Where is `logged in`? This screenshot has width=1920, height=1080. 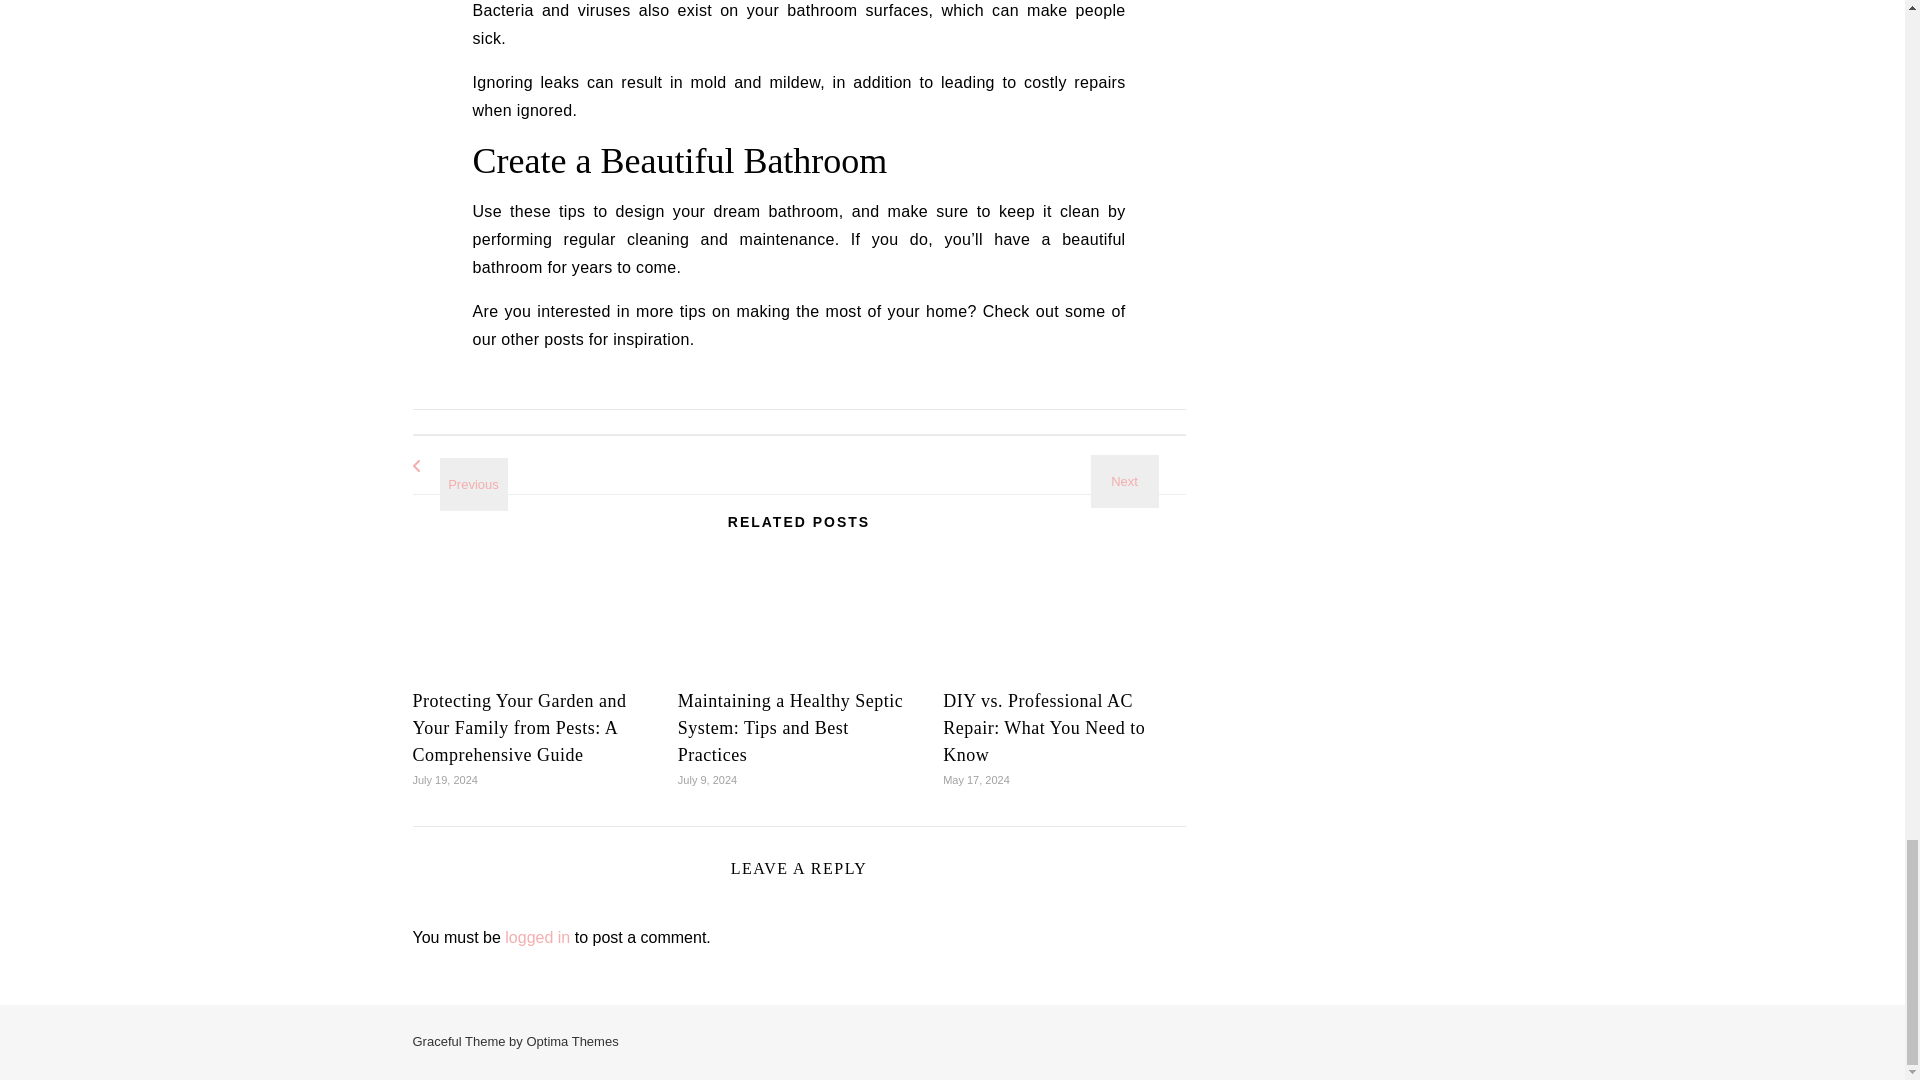 logged in is located at coordinates (537, 937).